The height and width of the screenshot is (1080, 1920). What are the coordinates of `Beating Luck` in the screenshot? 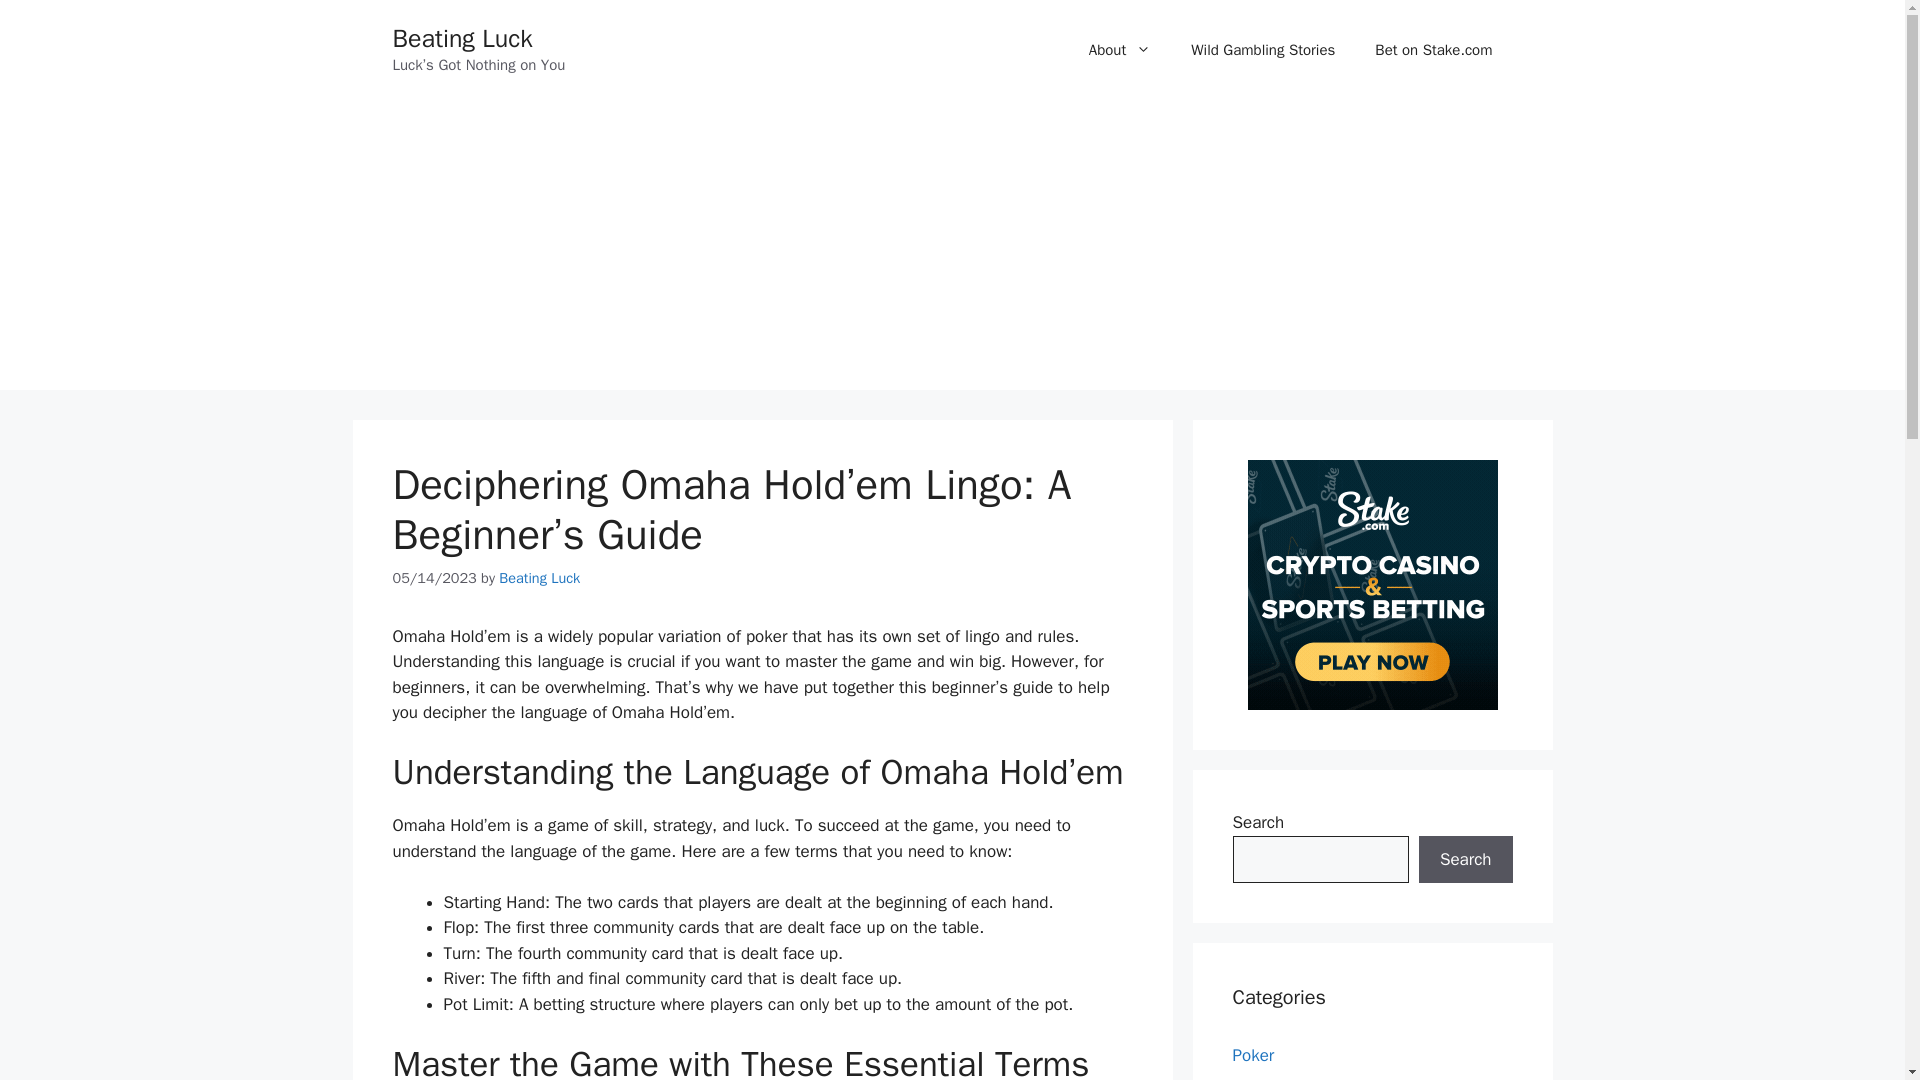 It's located at (461, 38).